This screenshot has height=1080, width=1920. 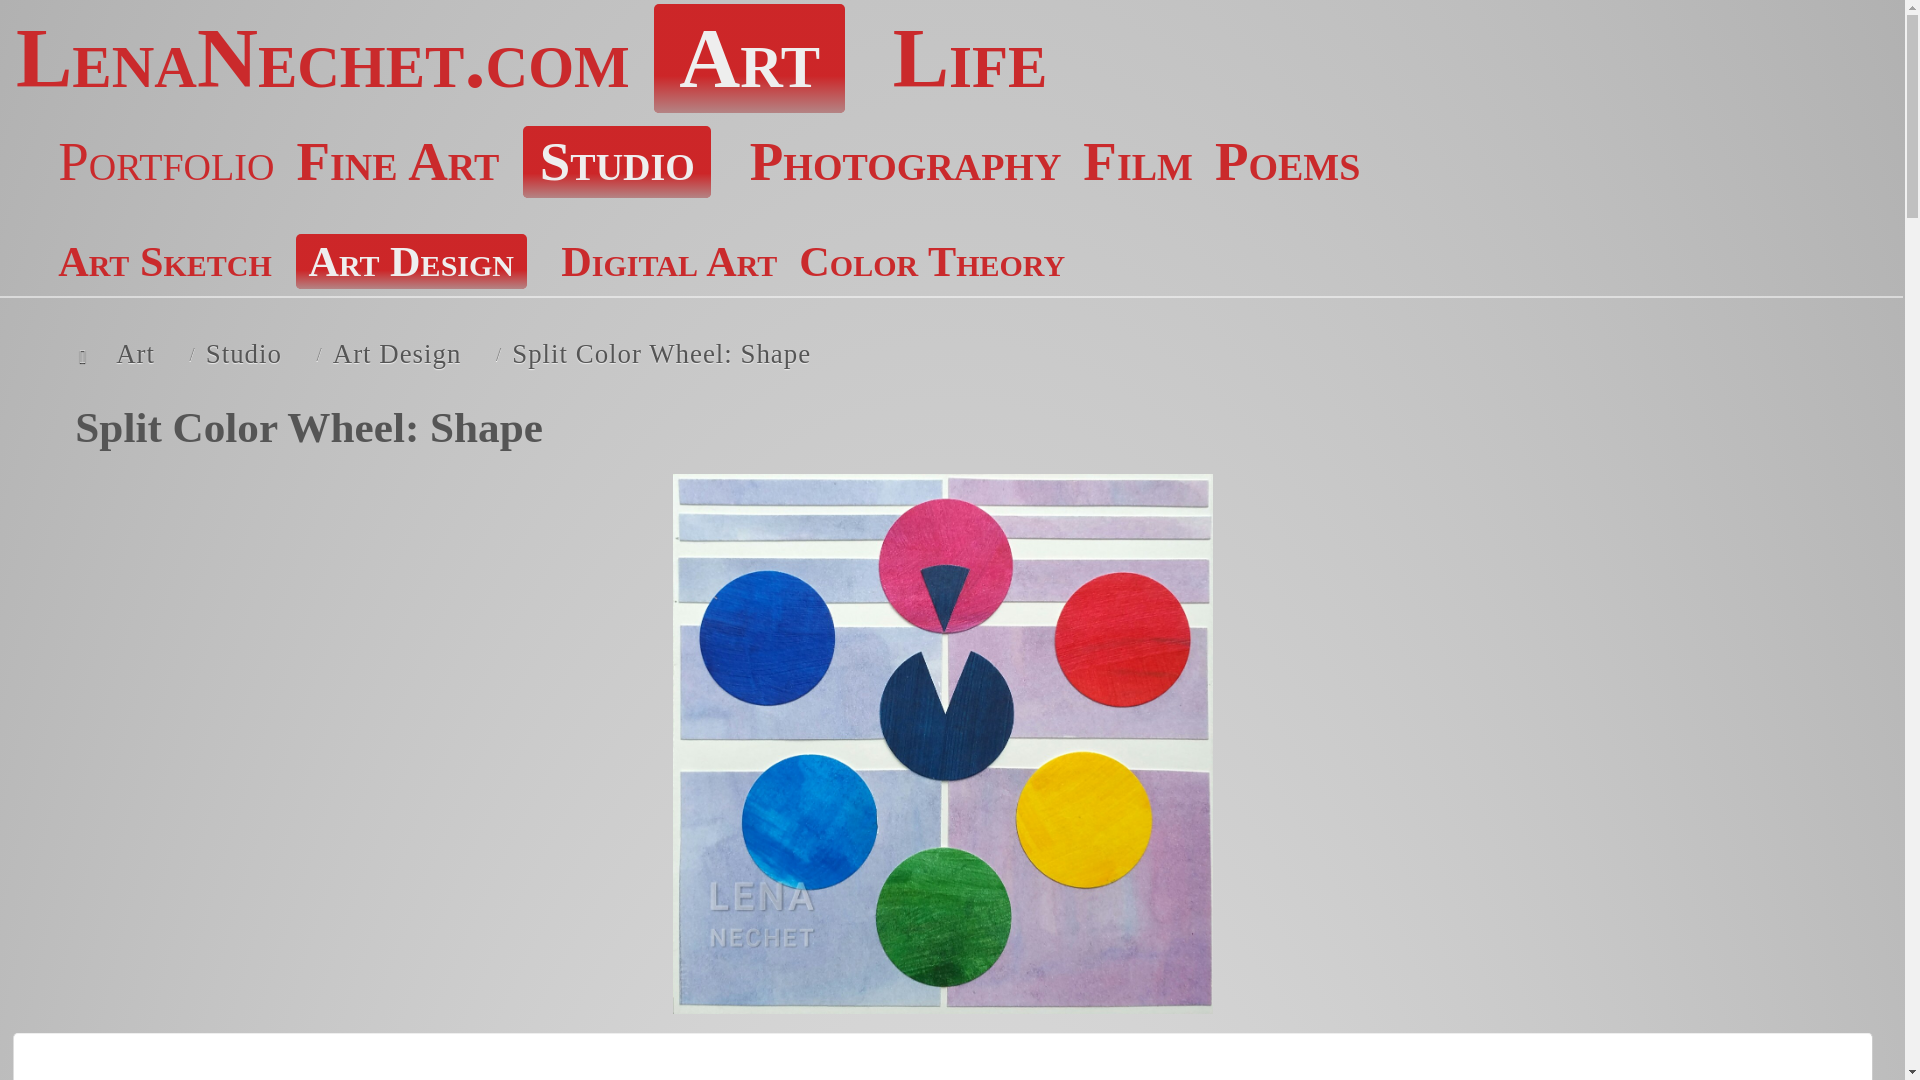 I want to click on Life, so click(x=970, y=58).